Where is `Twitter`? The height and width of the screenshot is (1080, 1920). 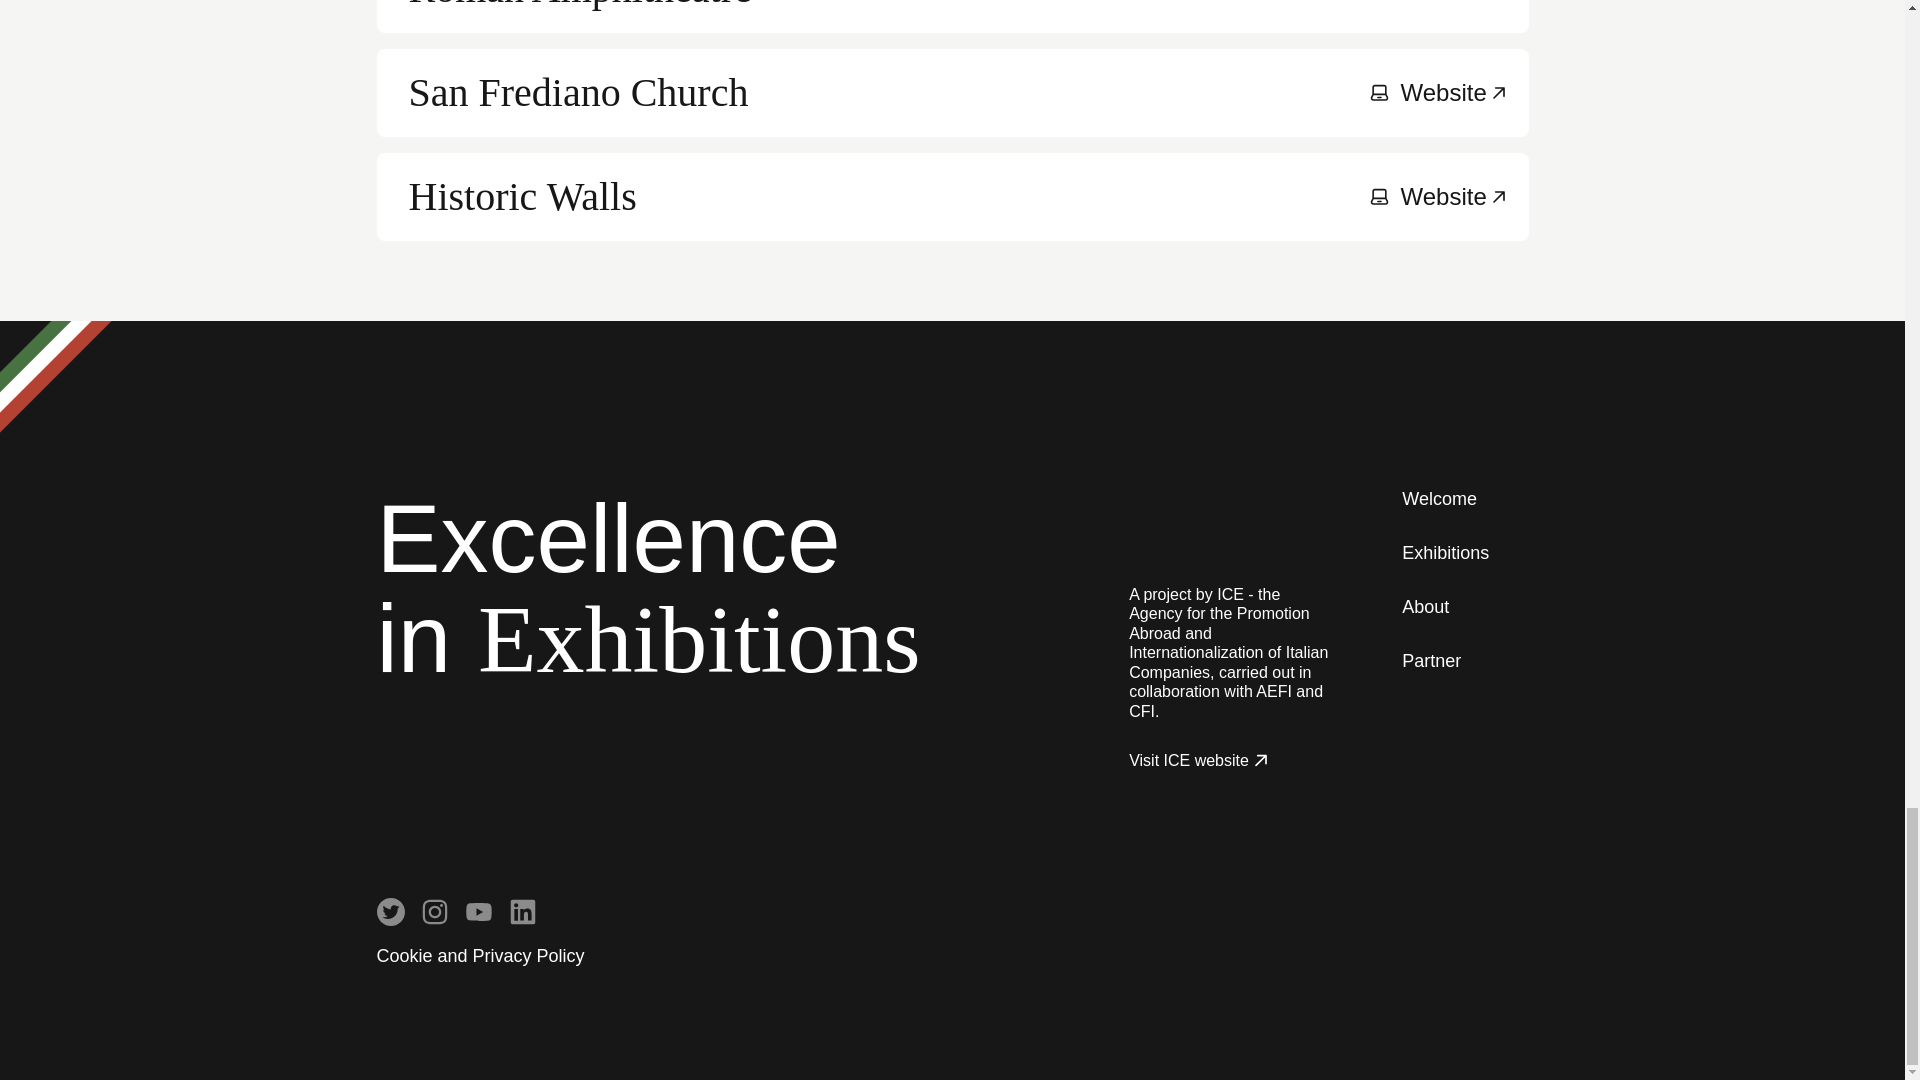 Twitter is located at coordinates (1198, 520).